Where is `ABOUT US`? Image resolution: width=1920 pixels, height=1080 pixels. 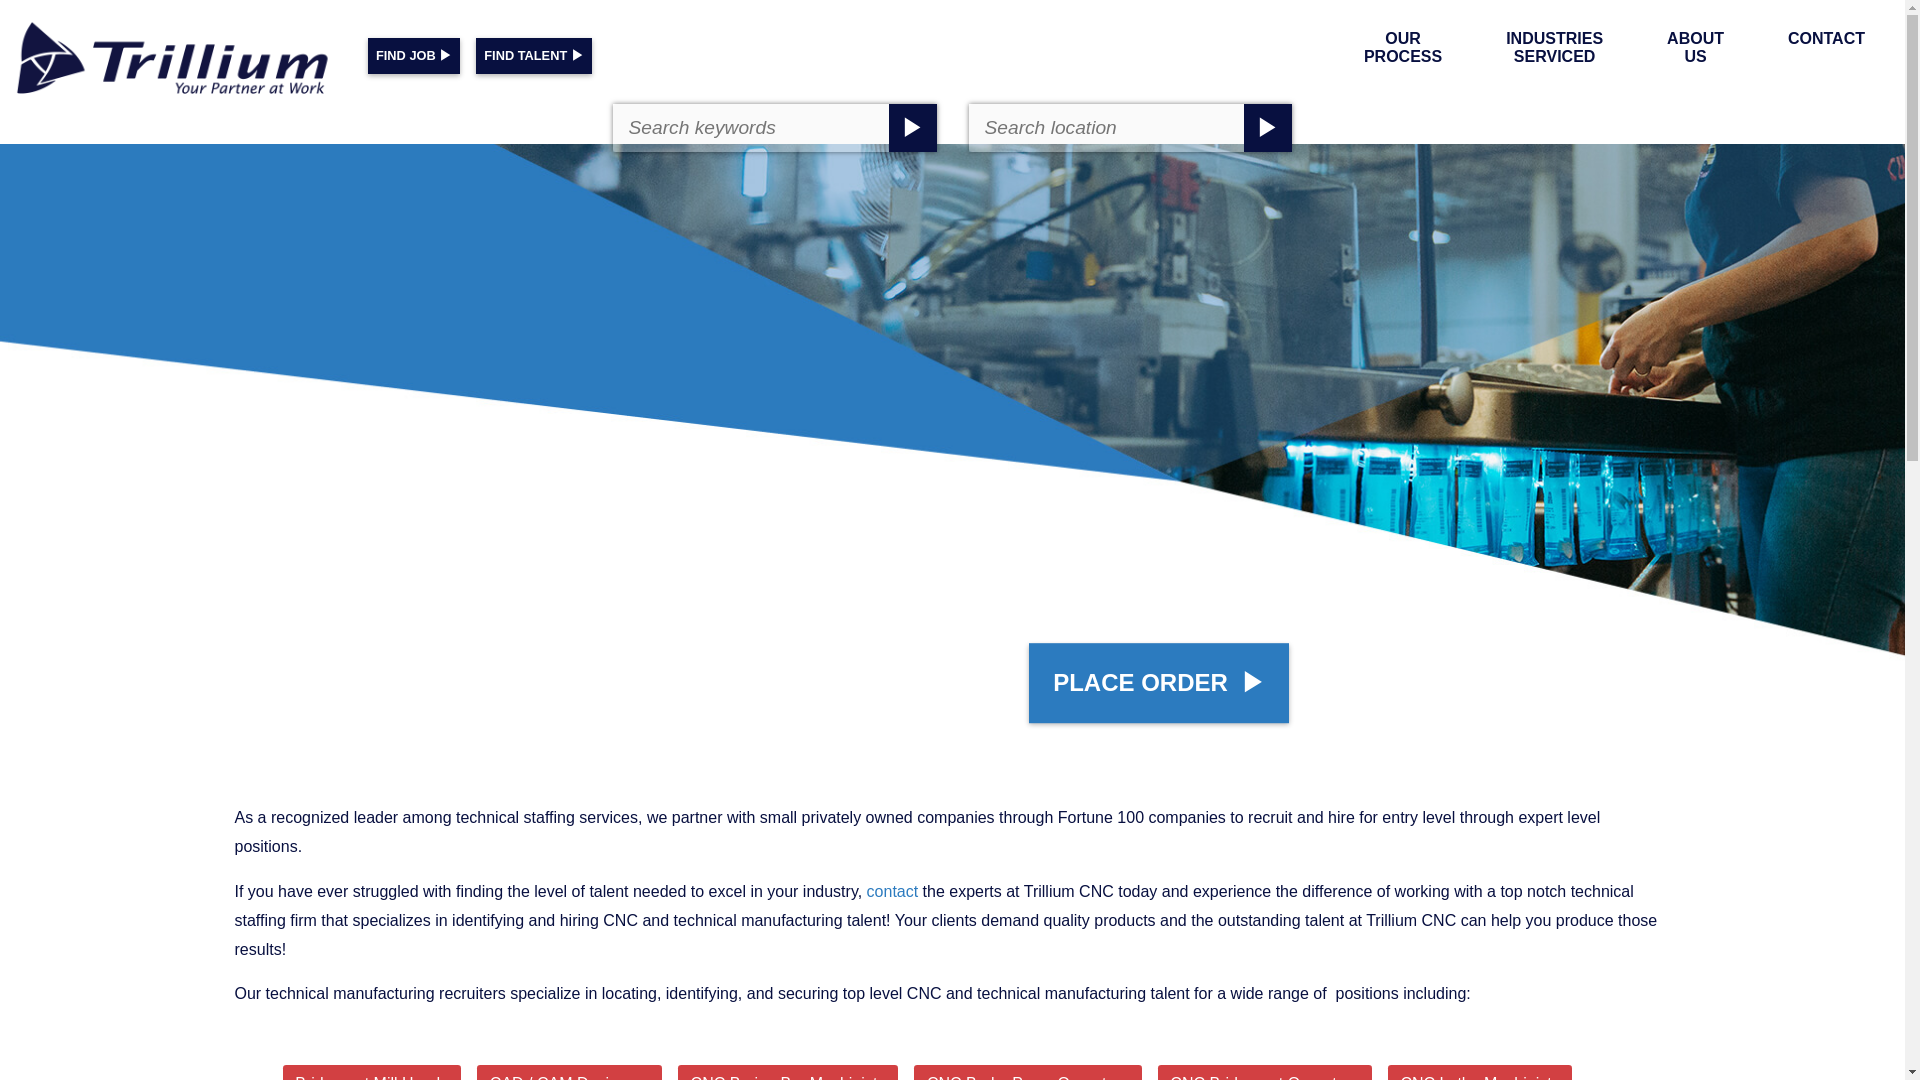 ABOUT US is located at coordinates (1695, 48).